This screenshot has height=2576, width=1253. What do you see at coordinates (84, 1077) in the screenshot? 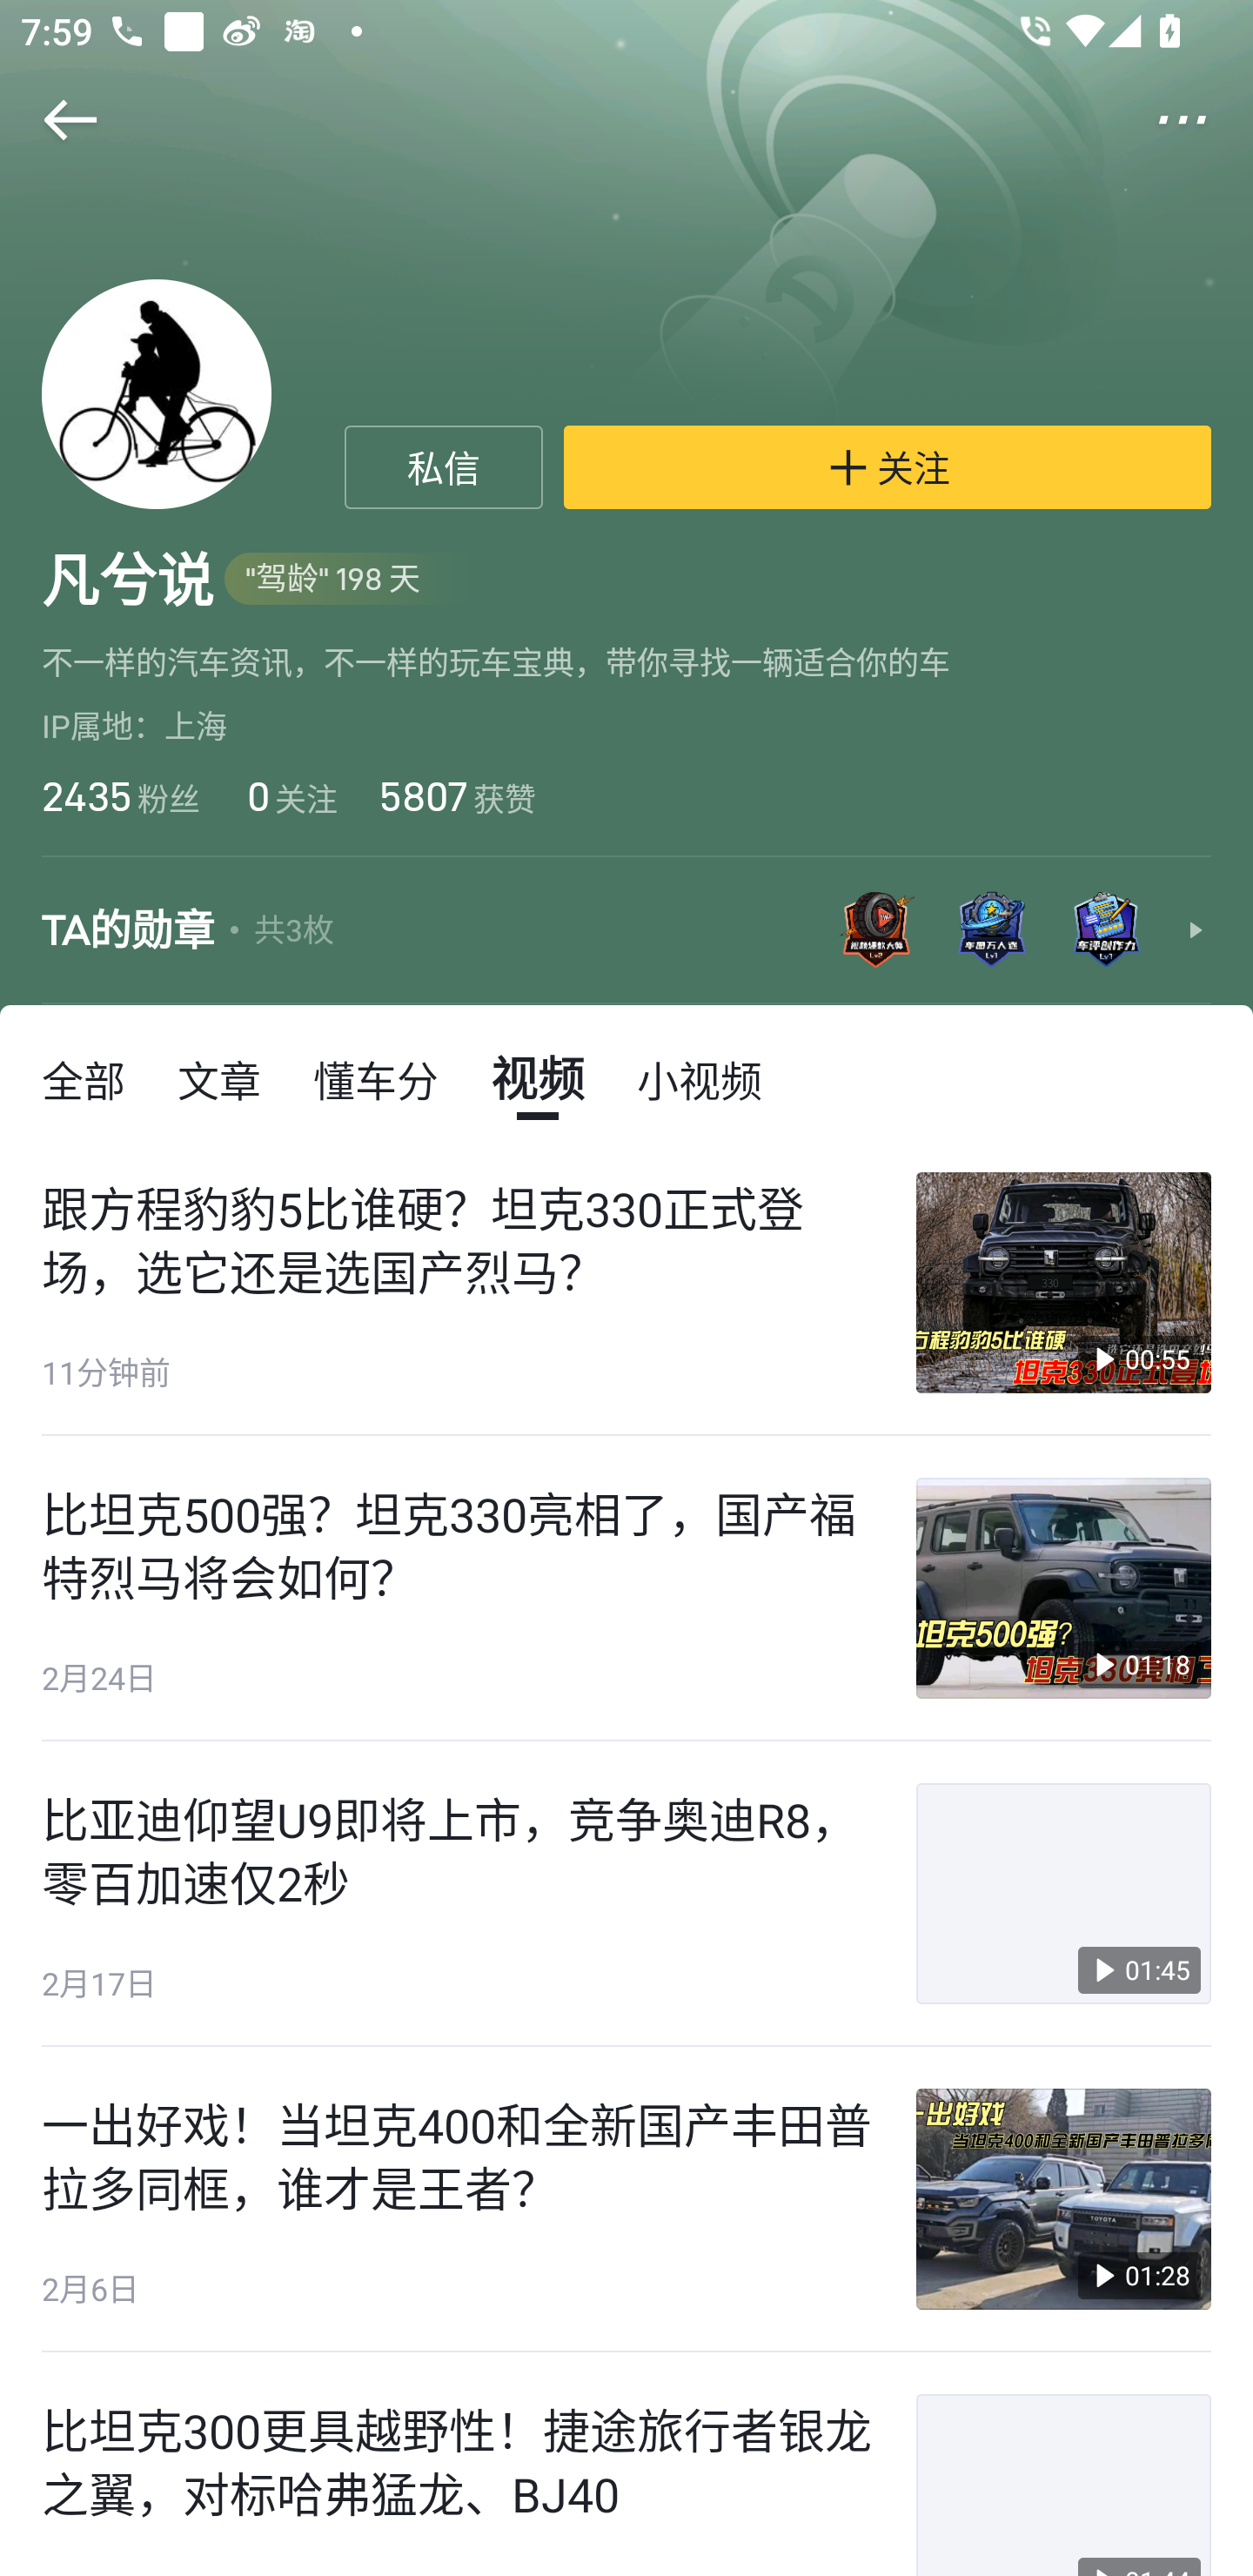
I see `全部` at bounding box center [84, 1077].